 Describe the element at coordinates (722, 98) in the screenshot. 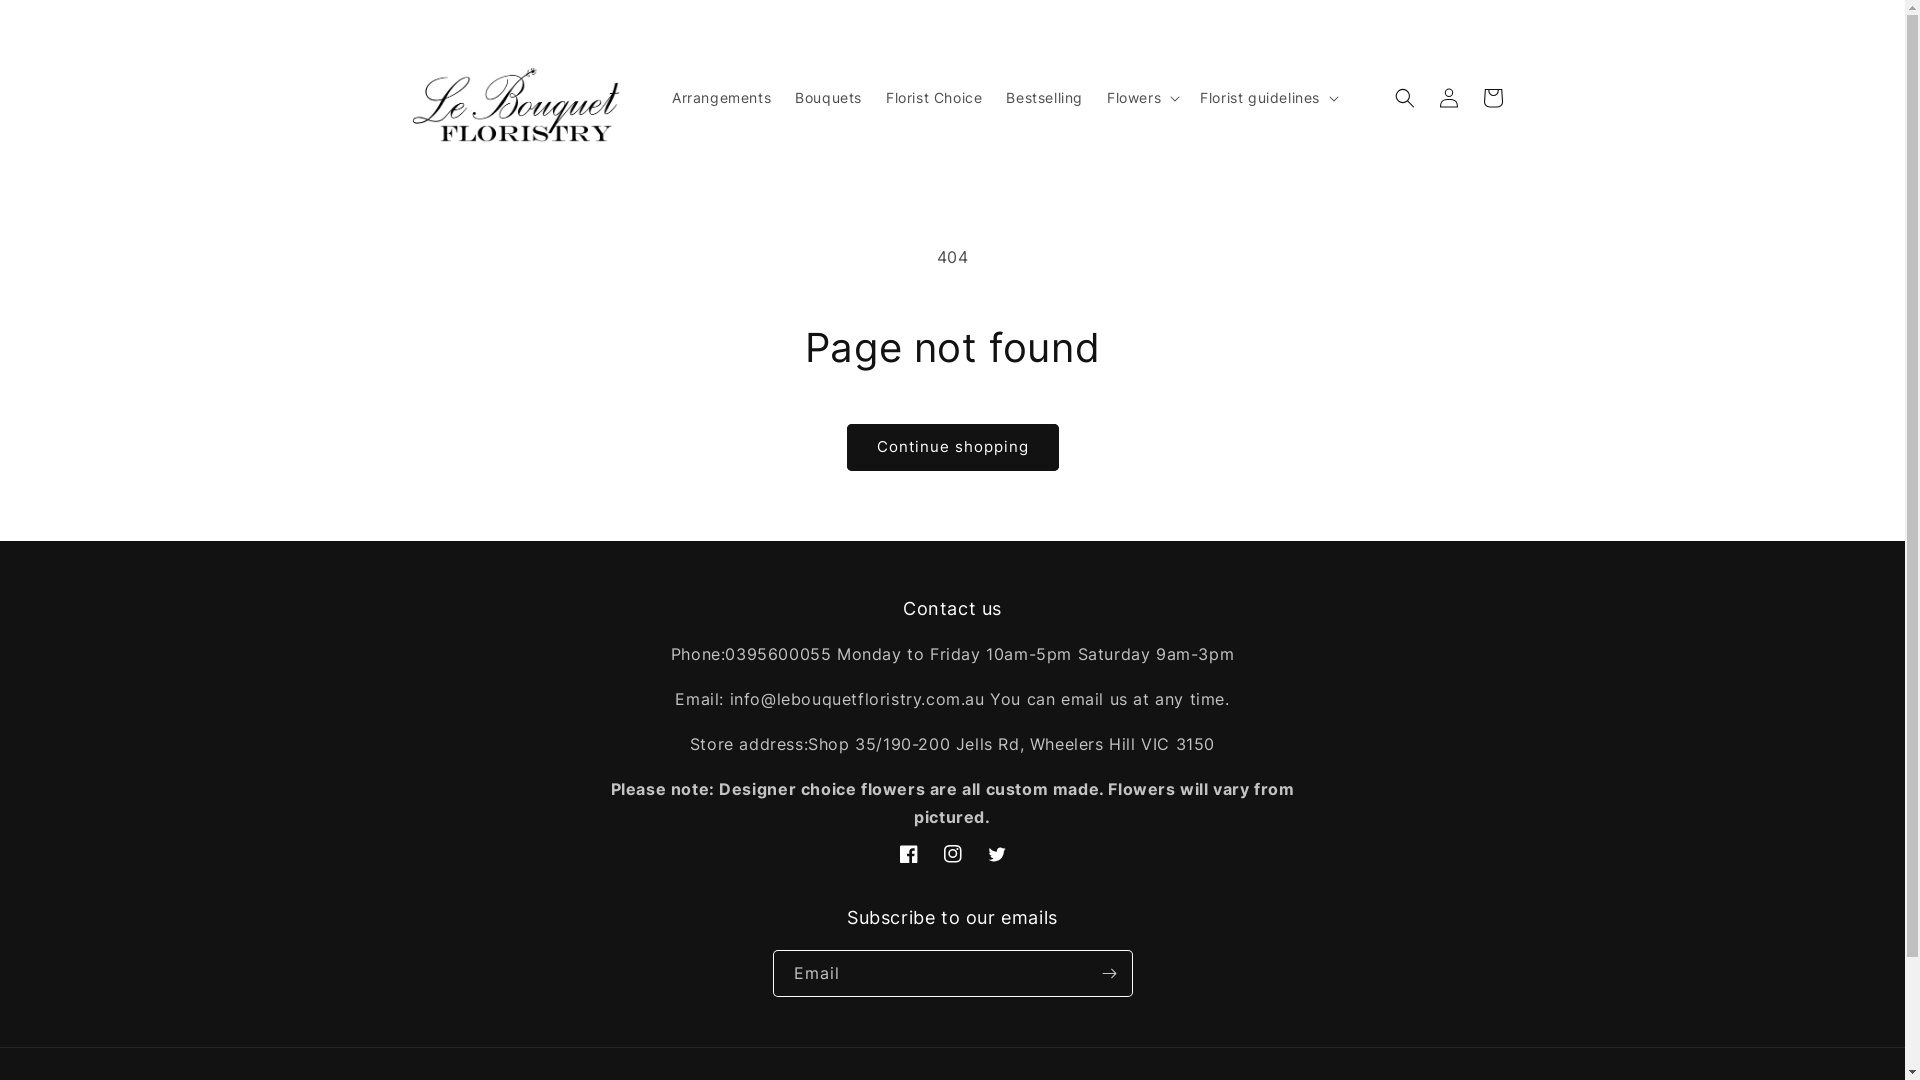

I see `Arrangements` at that location.